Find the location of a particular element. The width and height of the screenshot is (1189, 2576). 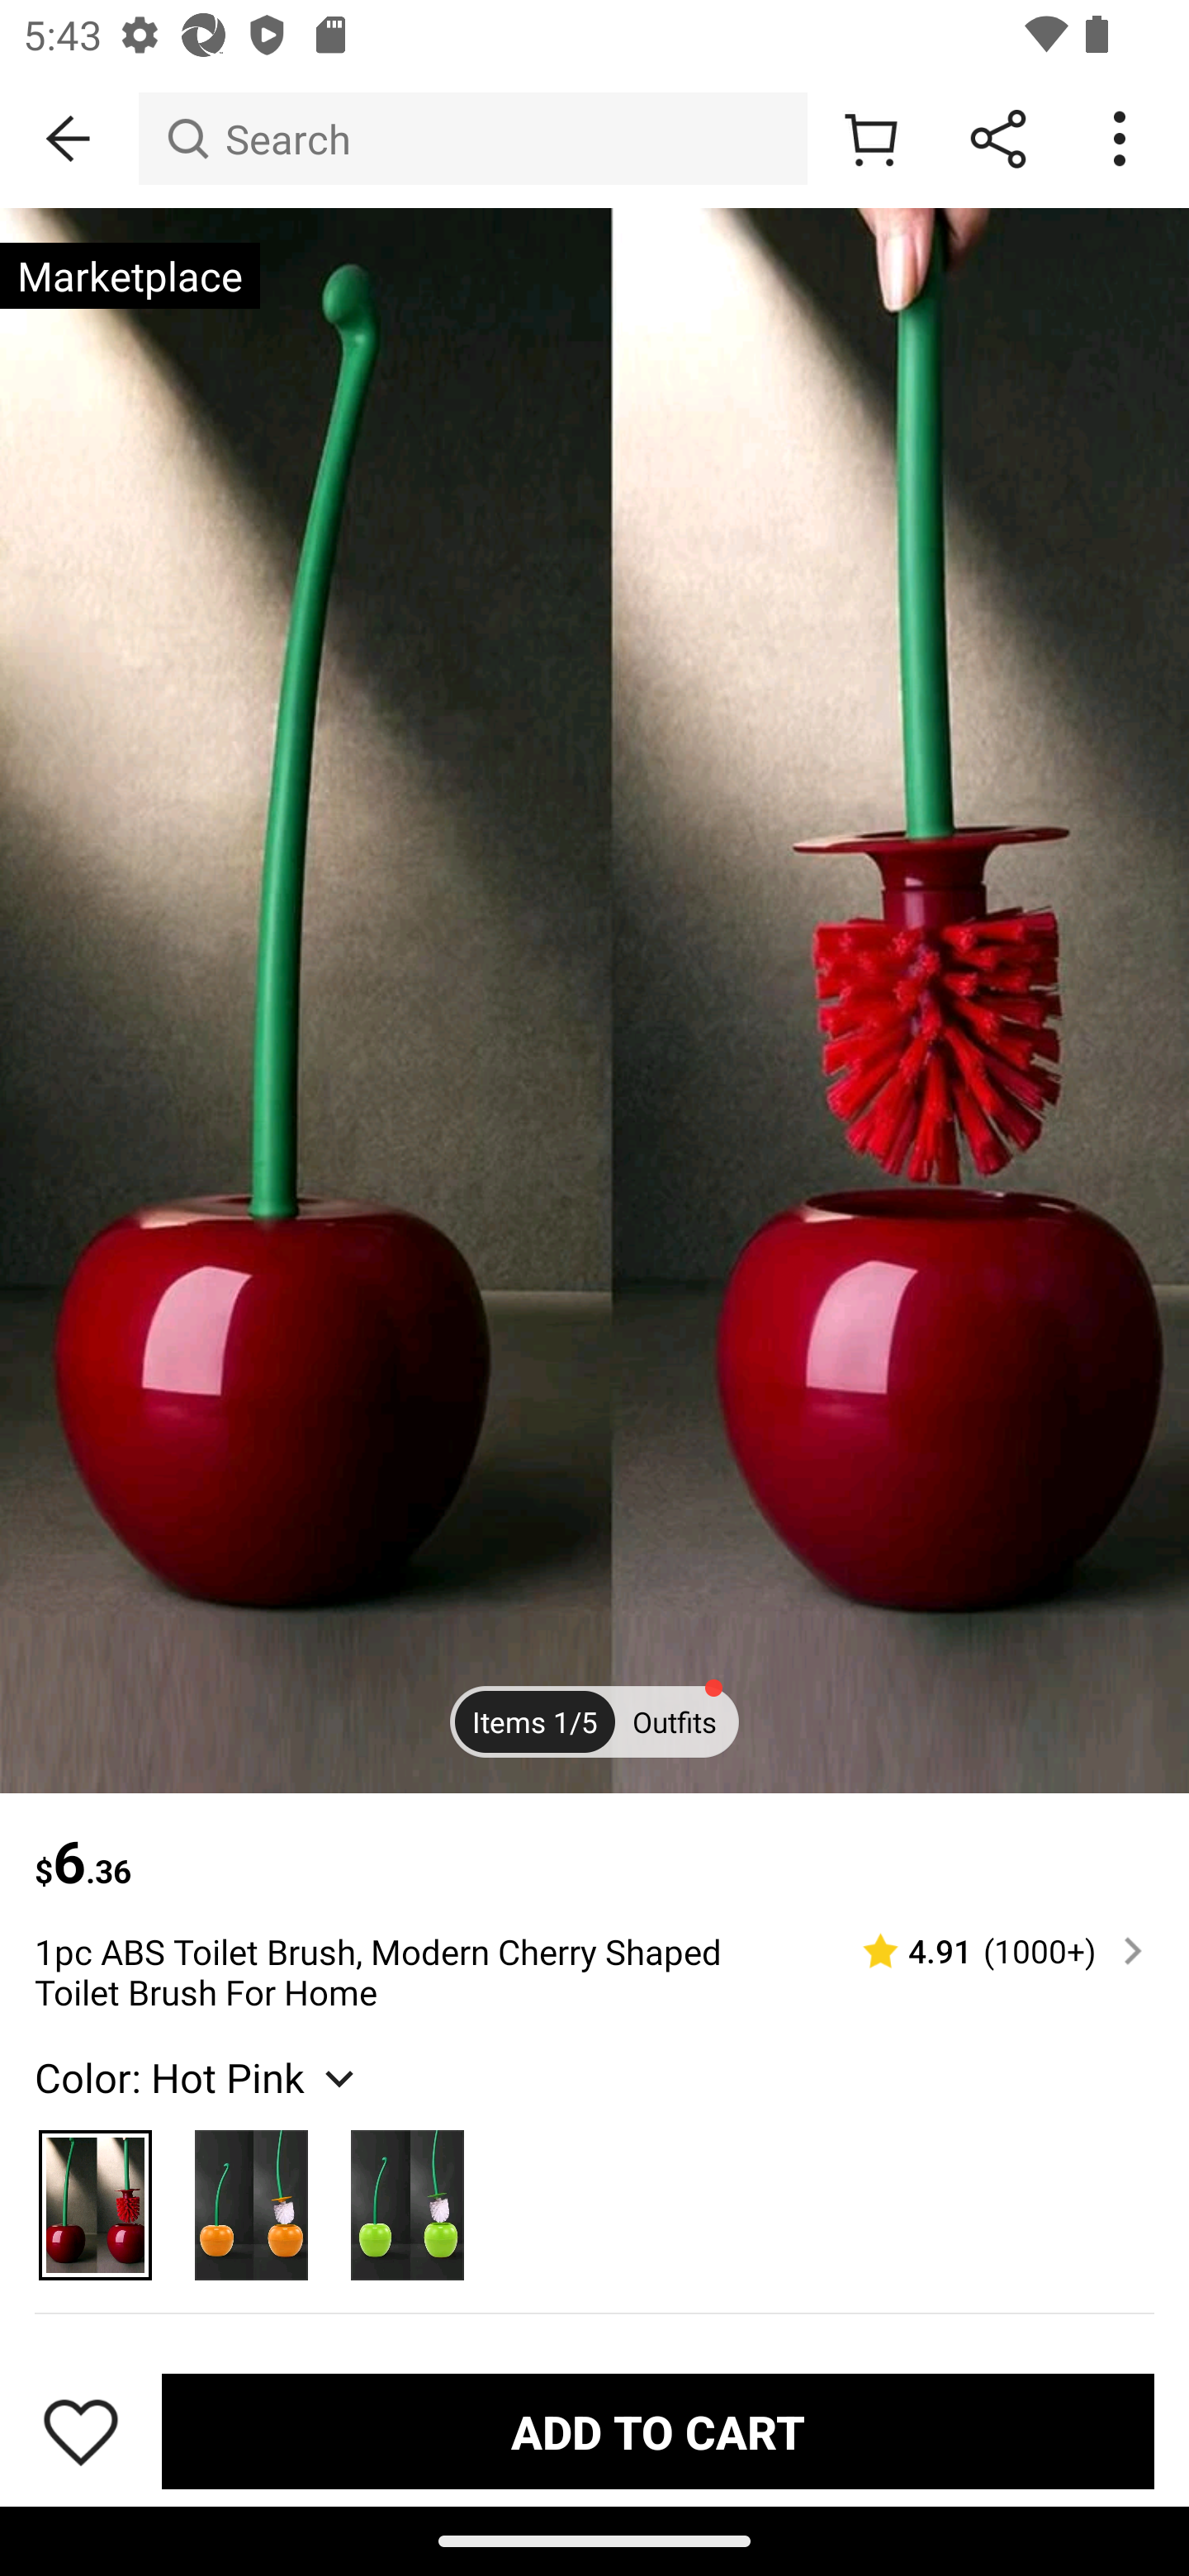

BACK is located at coordinates (69, 139).